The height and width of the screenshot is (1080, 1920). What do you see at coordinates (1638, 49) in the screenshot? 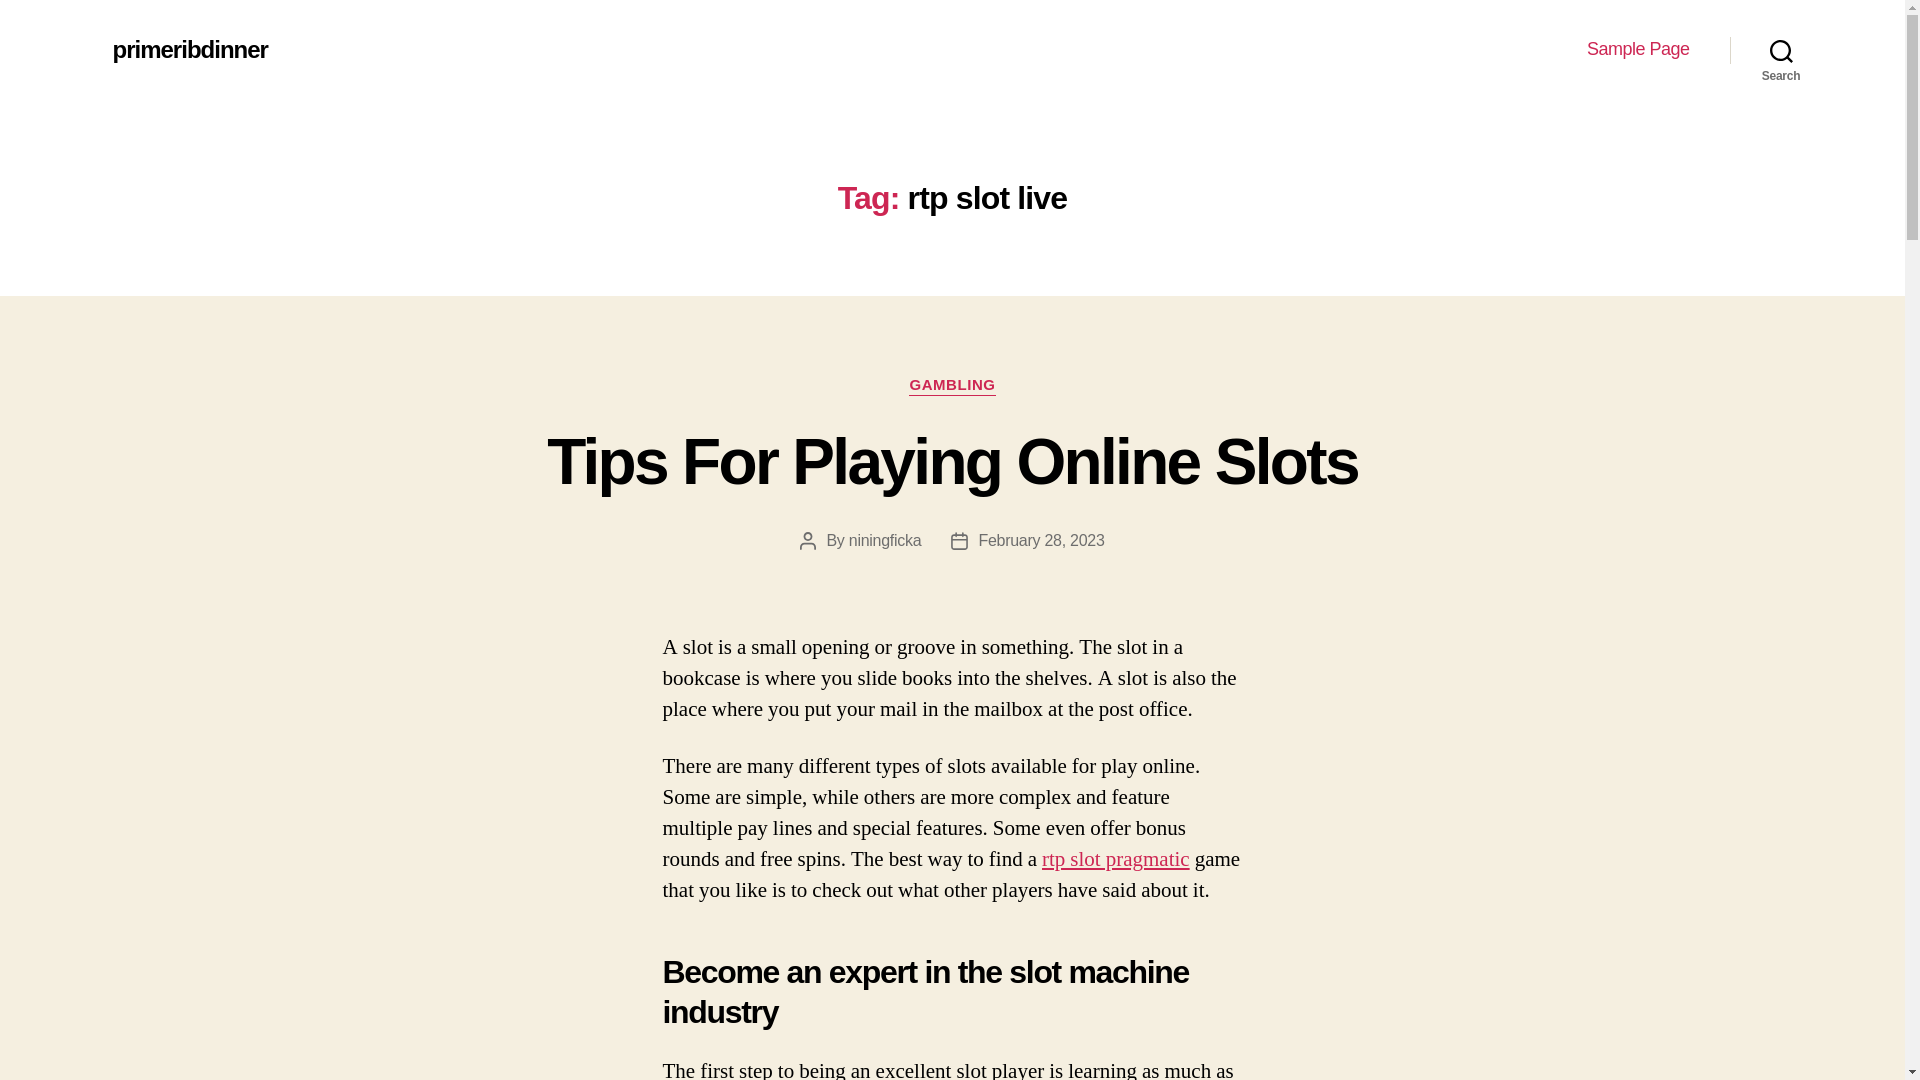
I see `Sample Page` at bounding box center [1638, 49].